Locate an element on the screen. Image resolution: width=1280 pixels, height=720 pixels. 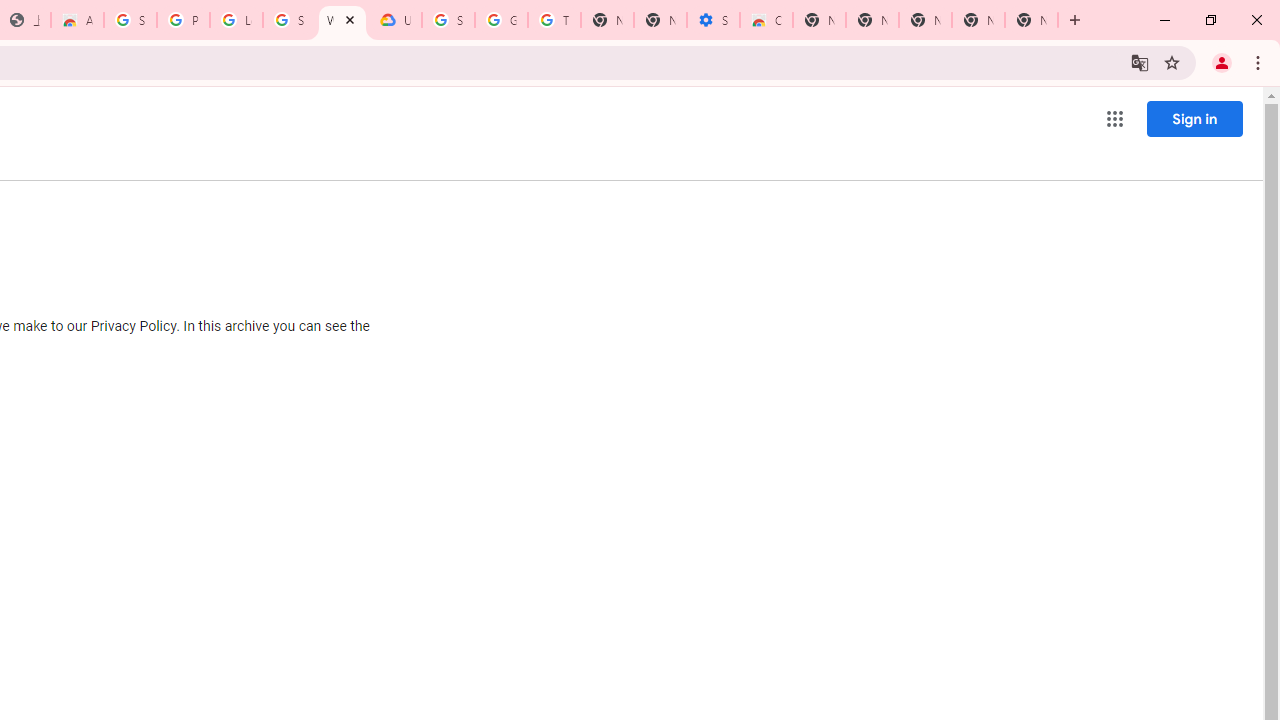
Sign in - Google Accounts is located at coordinates (130, 20).